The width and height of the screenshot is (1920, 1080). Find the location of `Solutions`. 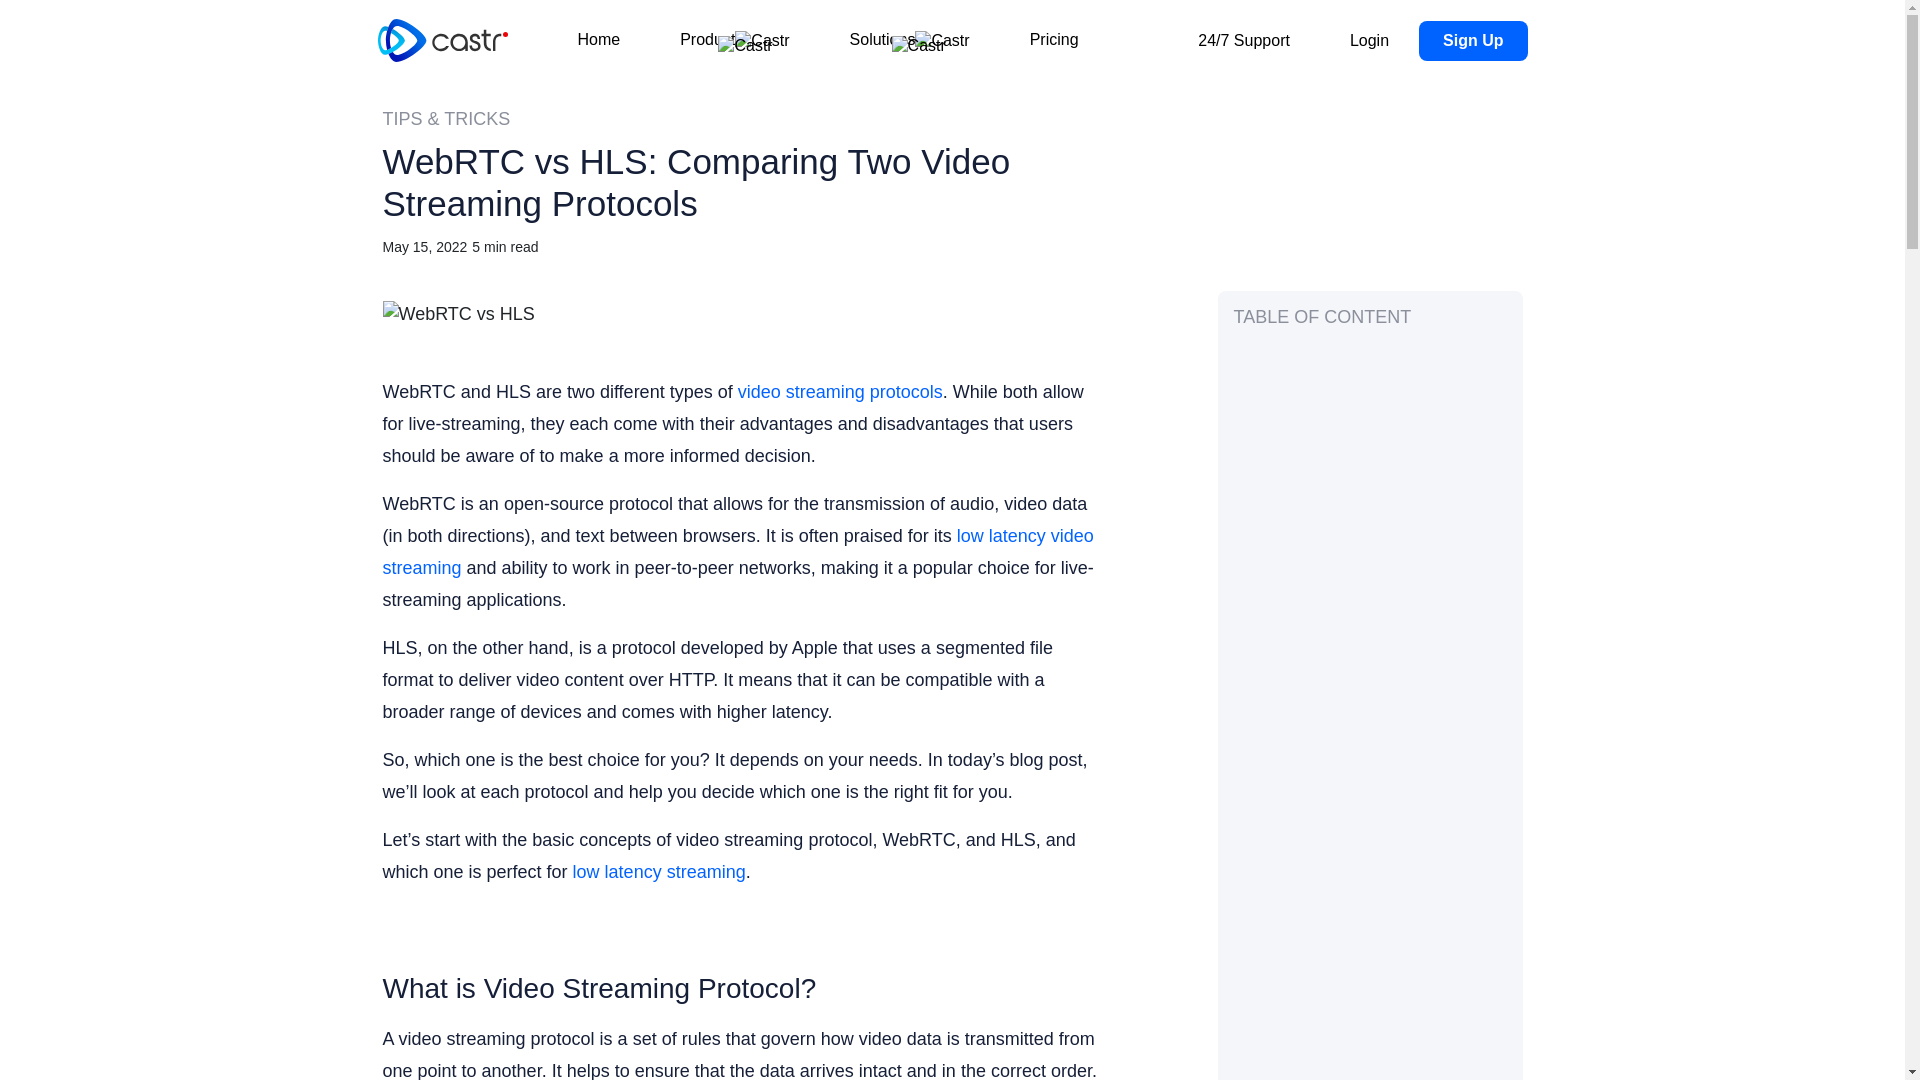

Solutions is located at coordinates (910, 40).